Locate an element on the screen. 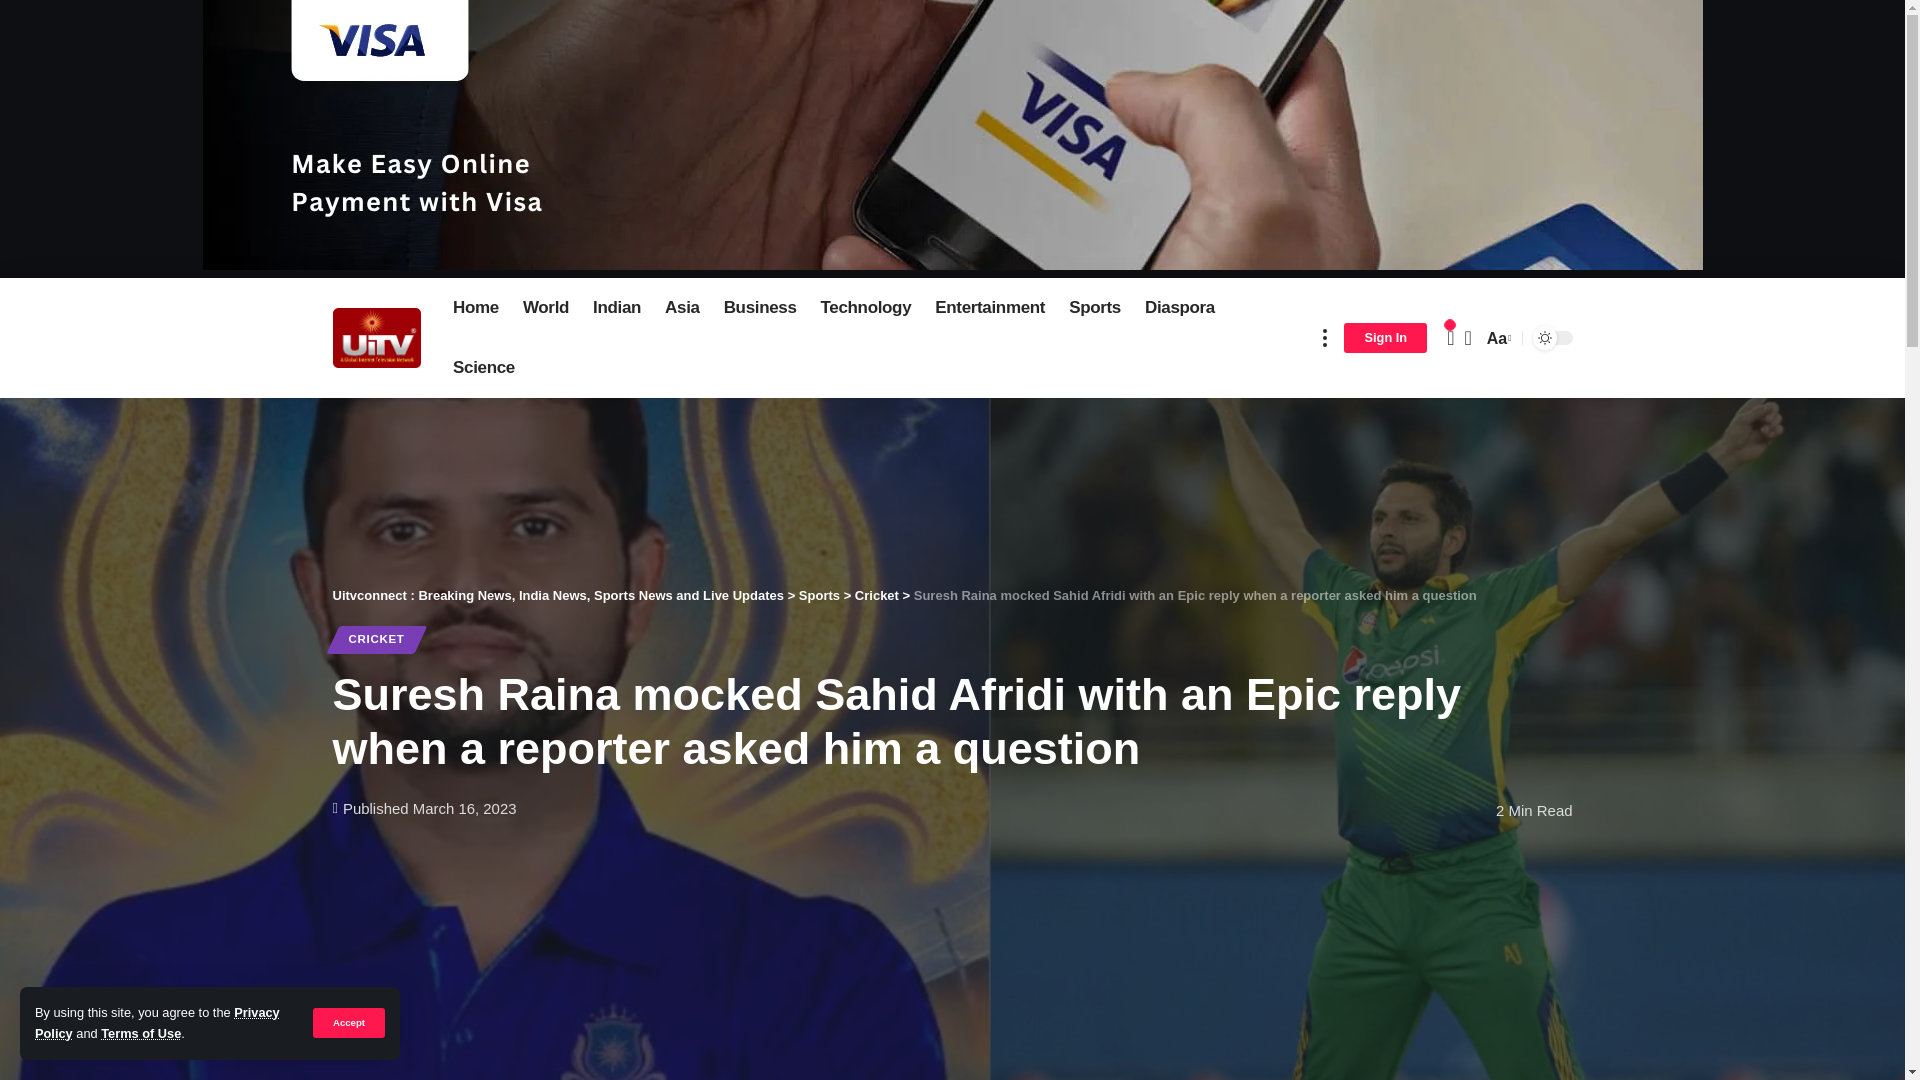 Image resolution: width=1920 pixels, height=1080 pixels. Sports is located at coordinates (1094, 308).